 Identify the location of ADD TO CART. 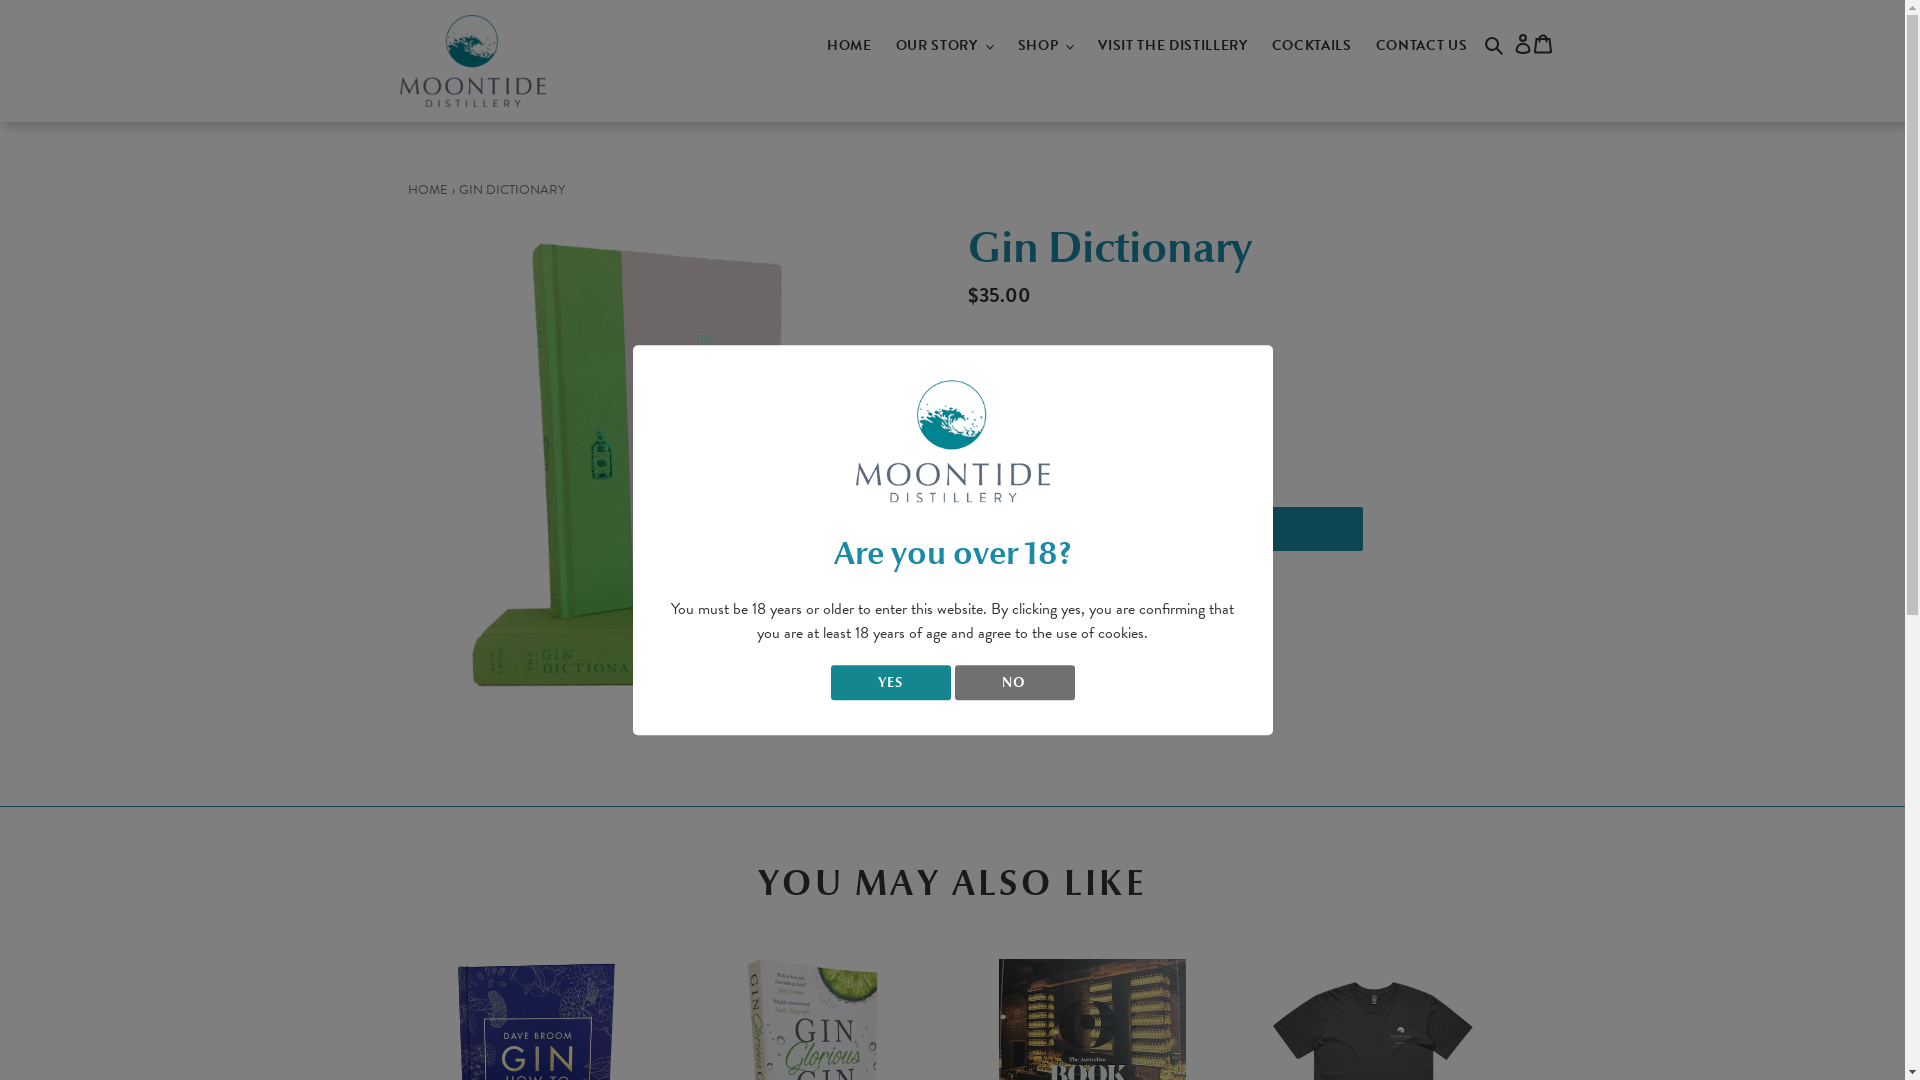
(1167, 529).